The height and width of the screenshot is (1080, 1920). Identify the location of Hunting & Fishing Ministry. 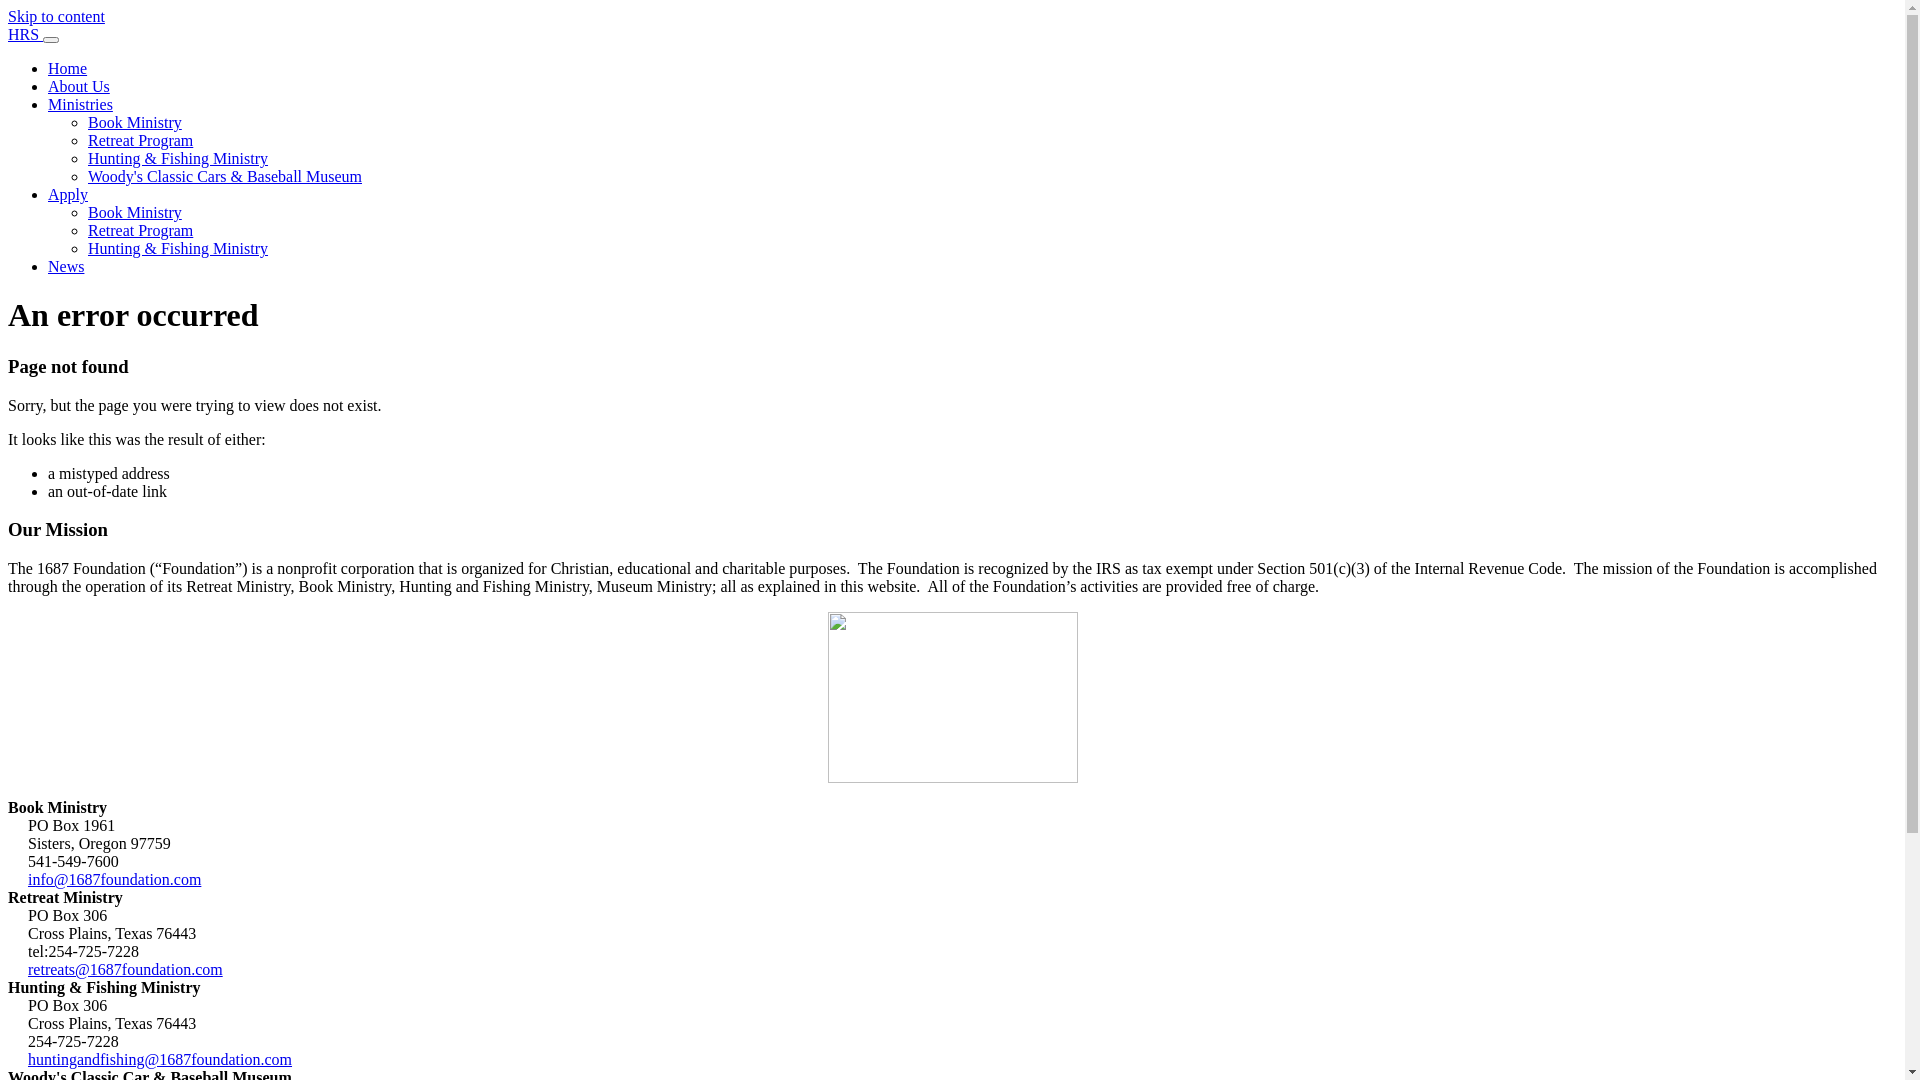
(178, 158).